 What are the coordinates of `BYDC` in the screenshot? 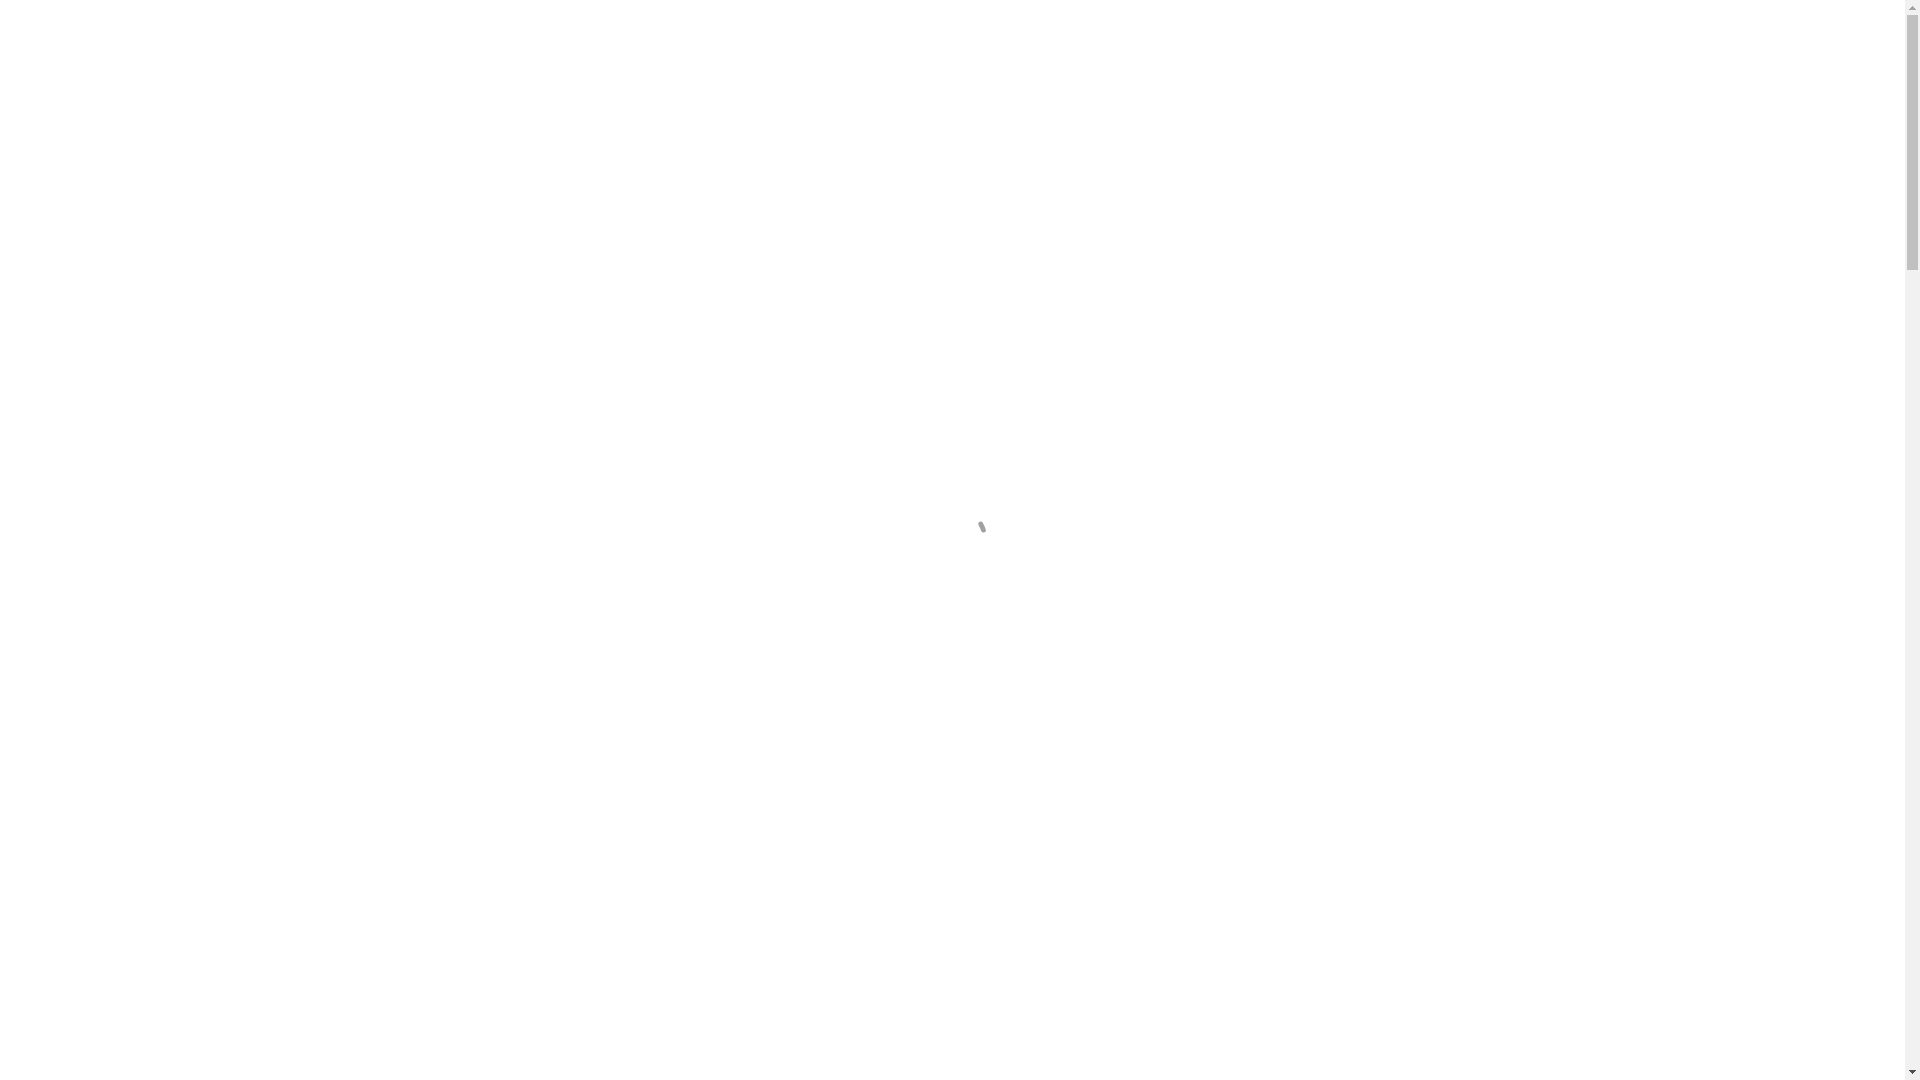 It's located at (434, 30).